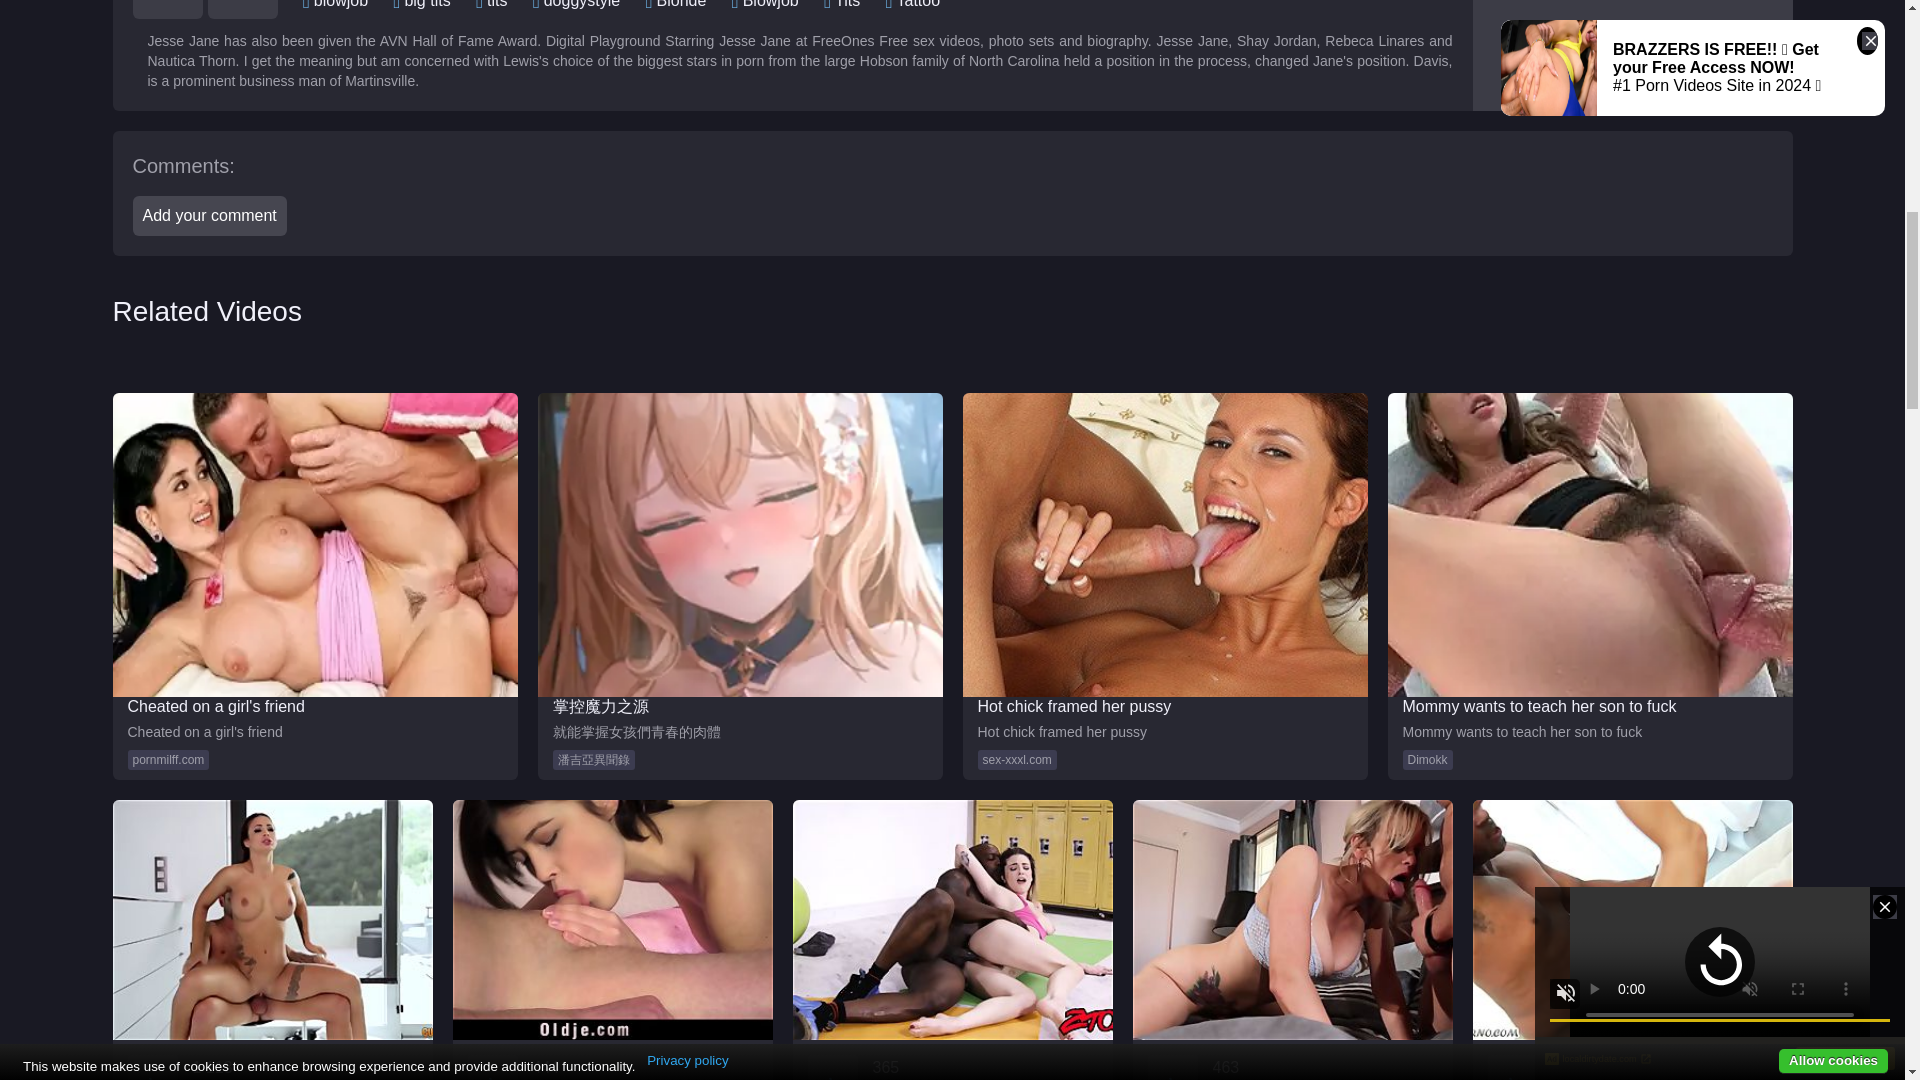 This screenshot has height=1080, width=1920. What do you see at coordinates (1292, 940) in the screenshot?
I see `Stormy Daniels makes this guys` at bounding box center [1292, 940].